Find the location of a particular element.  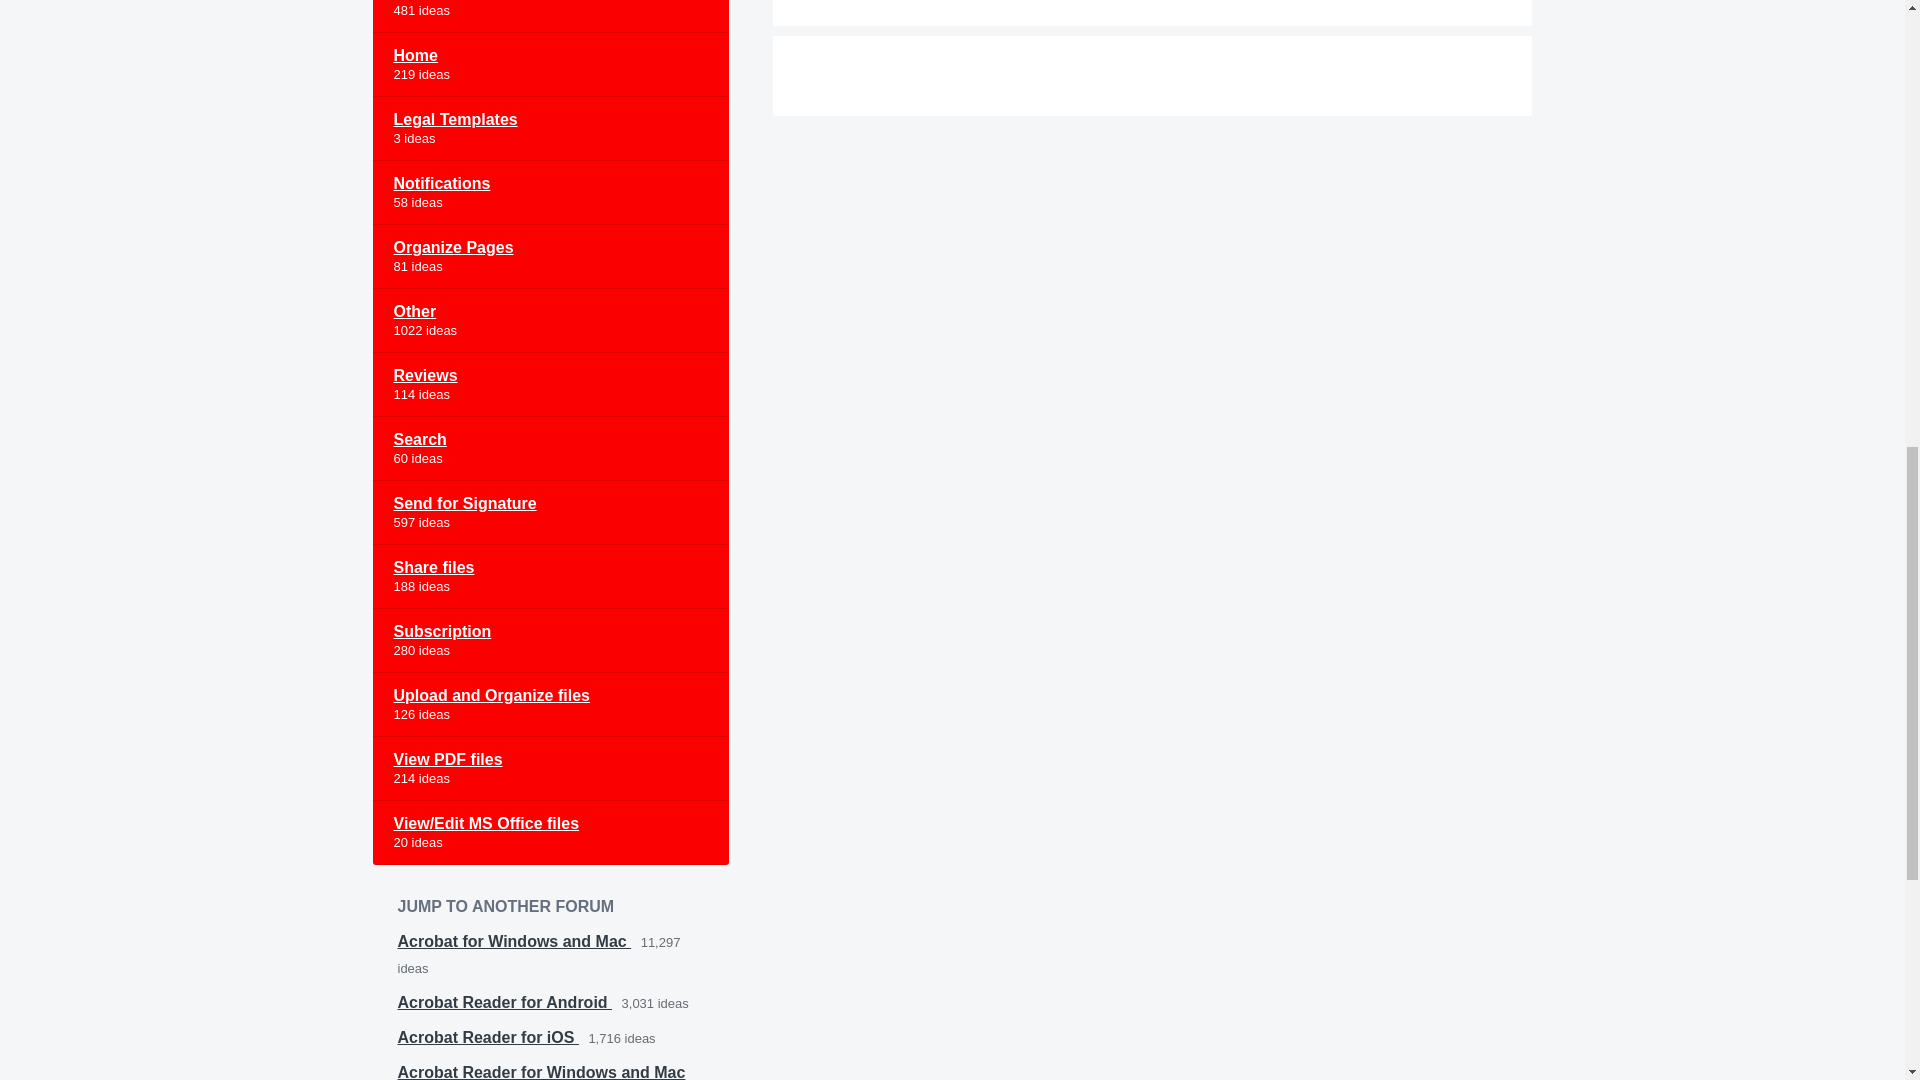

View all ideas in category Search is located at coordinates (550, 448).